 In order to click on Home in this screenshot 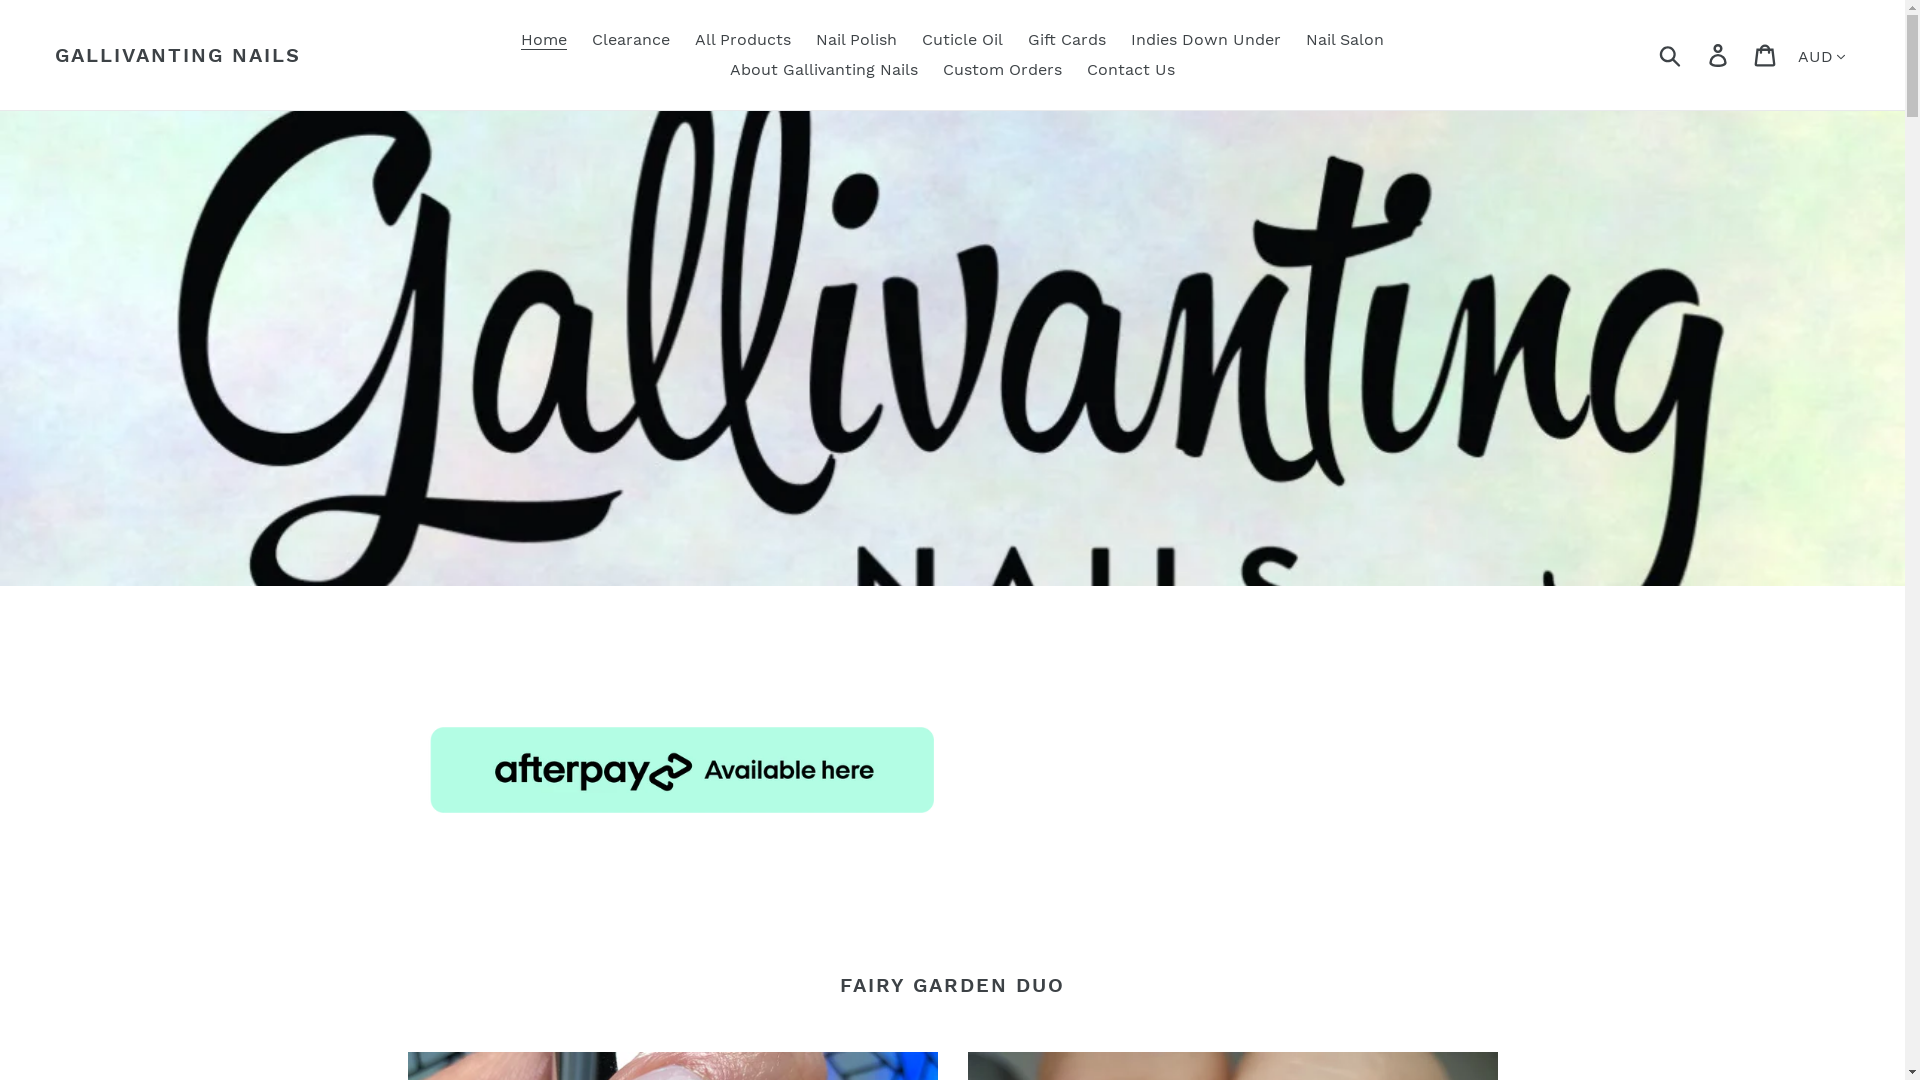, I will do `click(544, 40)`.